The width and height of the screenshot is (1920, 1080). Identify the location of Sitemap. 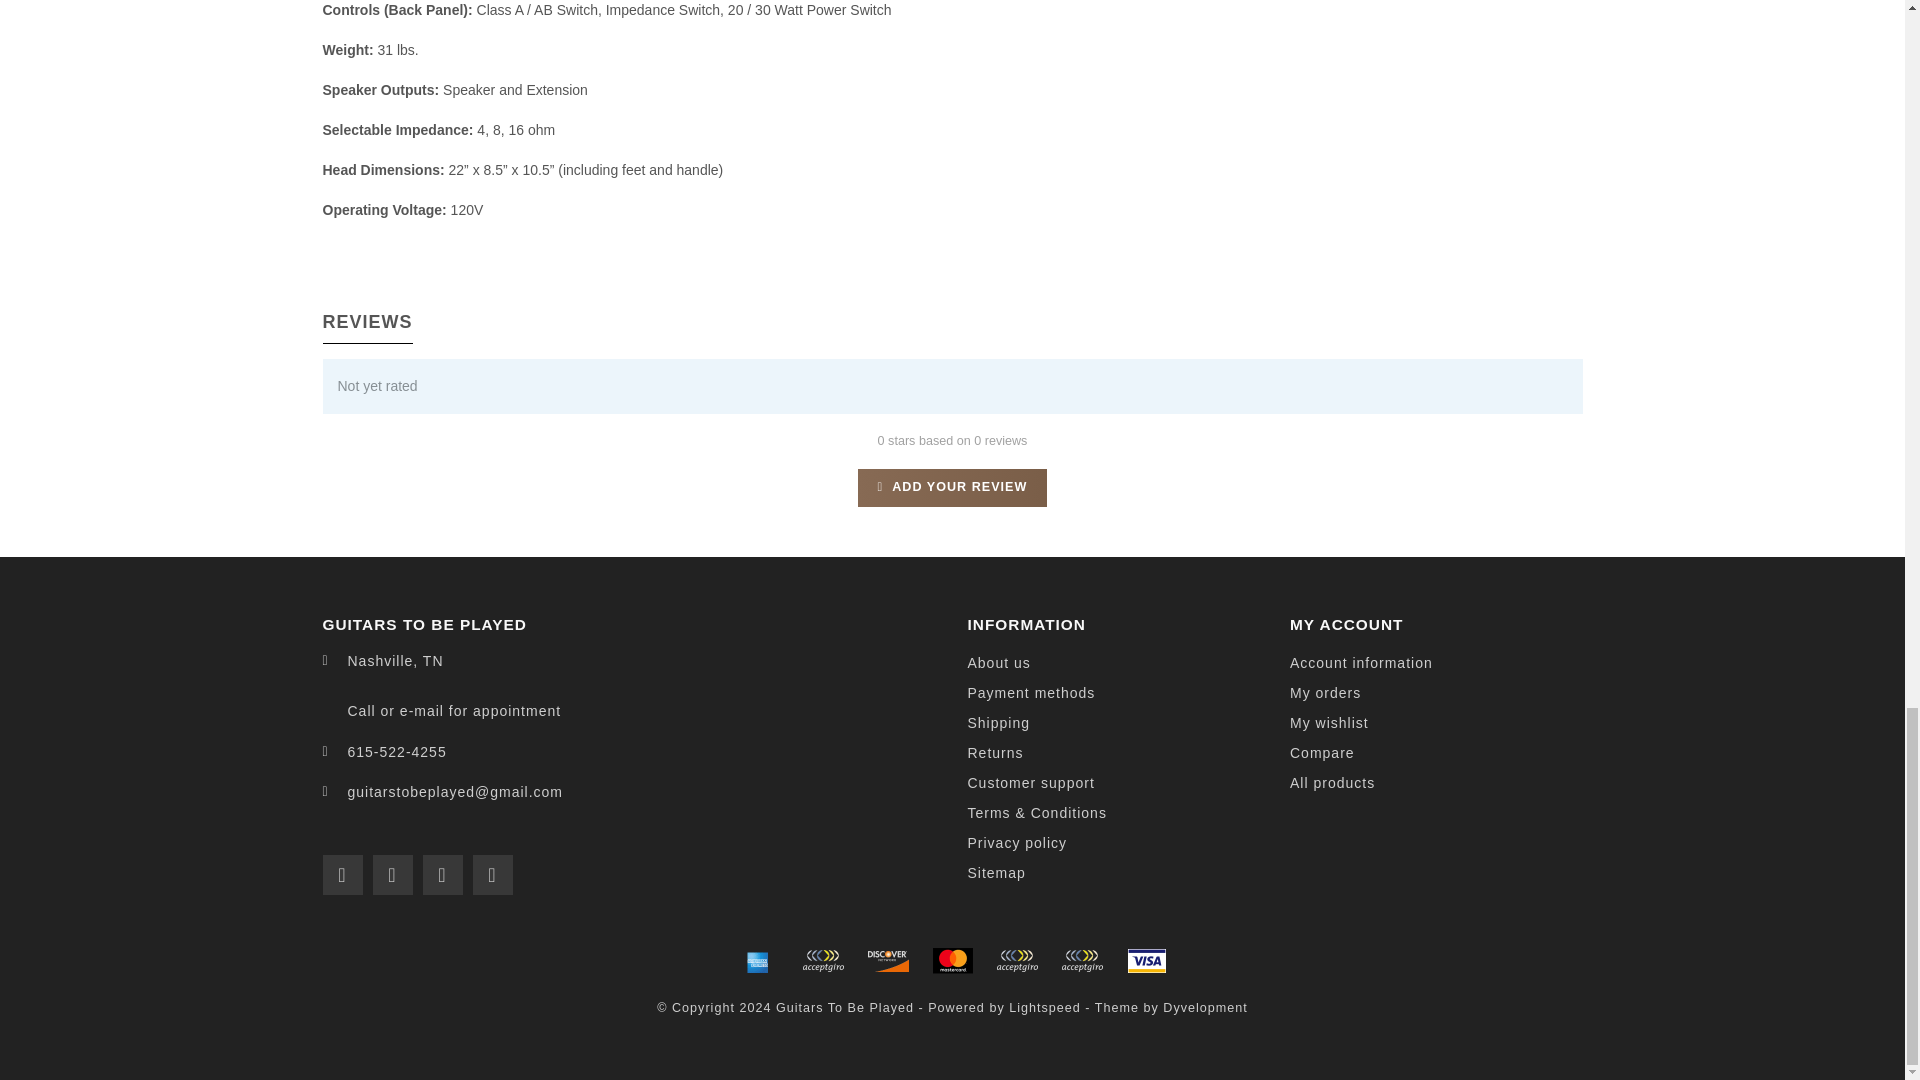
(996, 873).